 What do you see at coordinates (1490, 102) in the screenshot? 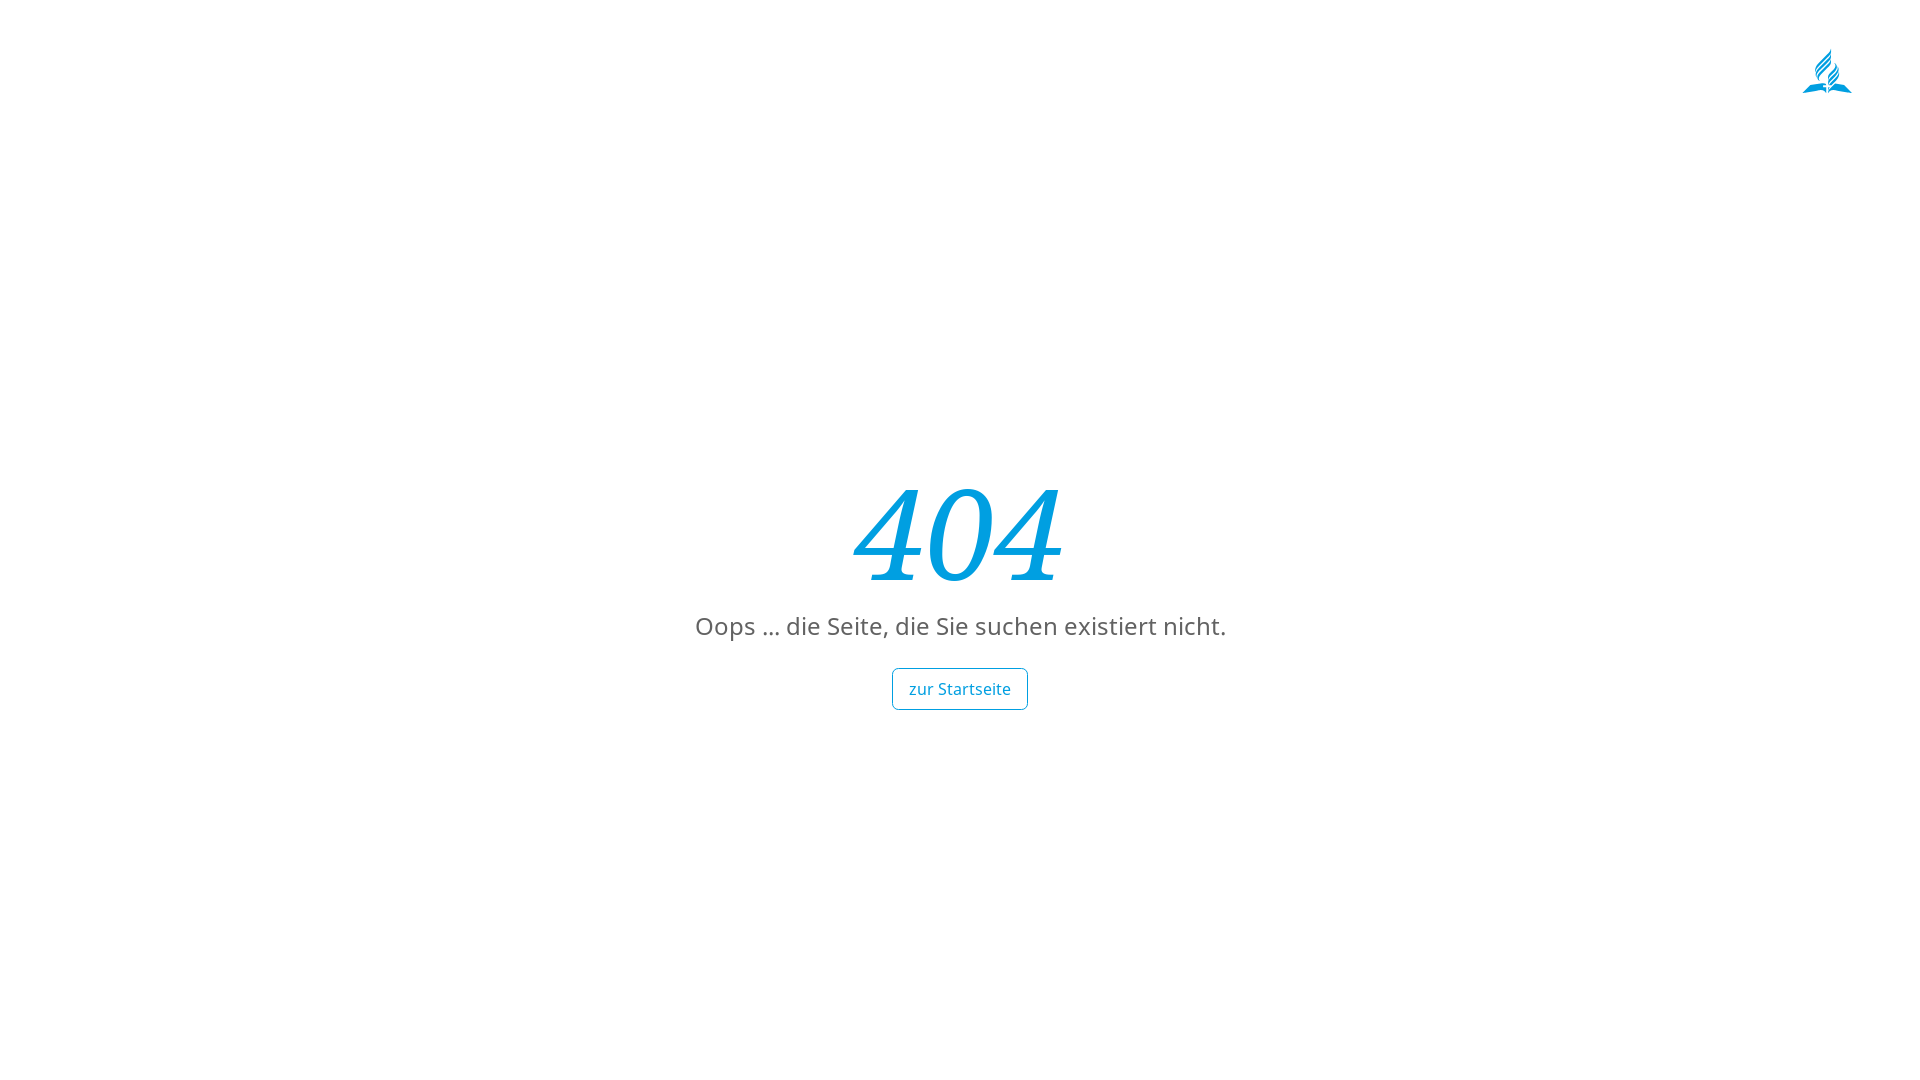
I see `Angebote` at bounding box center [1490, 102].